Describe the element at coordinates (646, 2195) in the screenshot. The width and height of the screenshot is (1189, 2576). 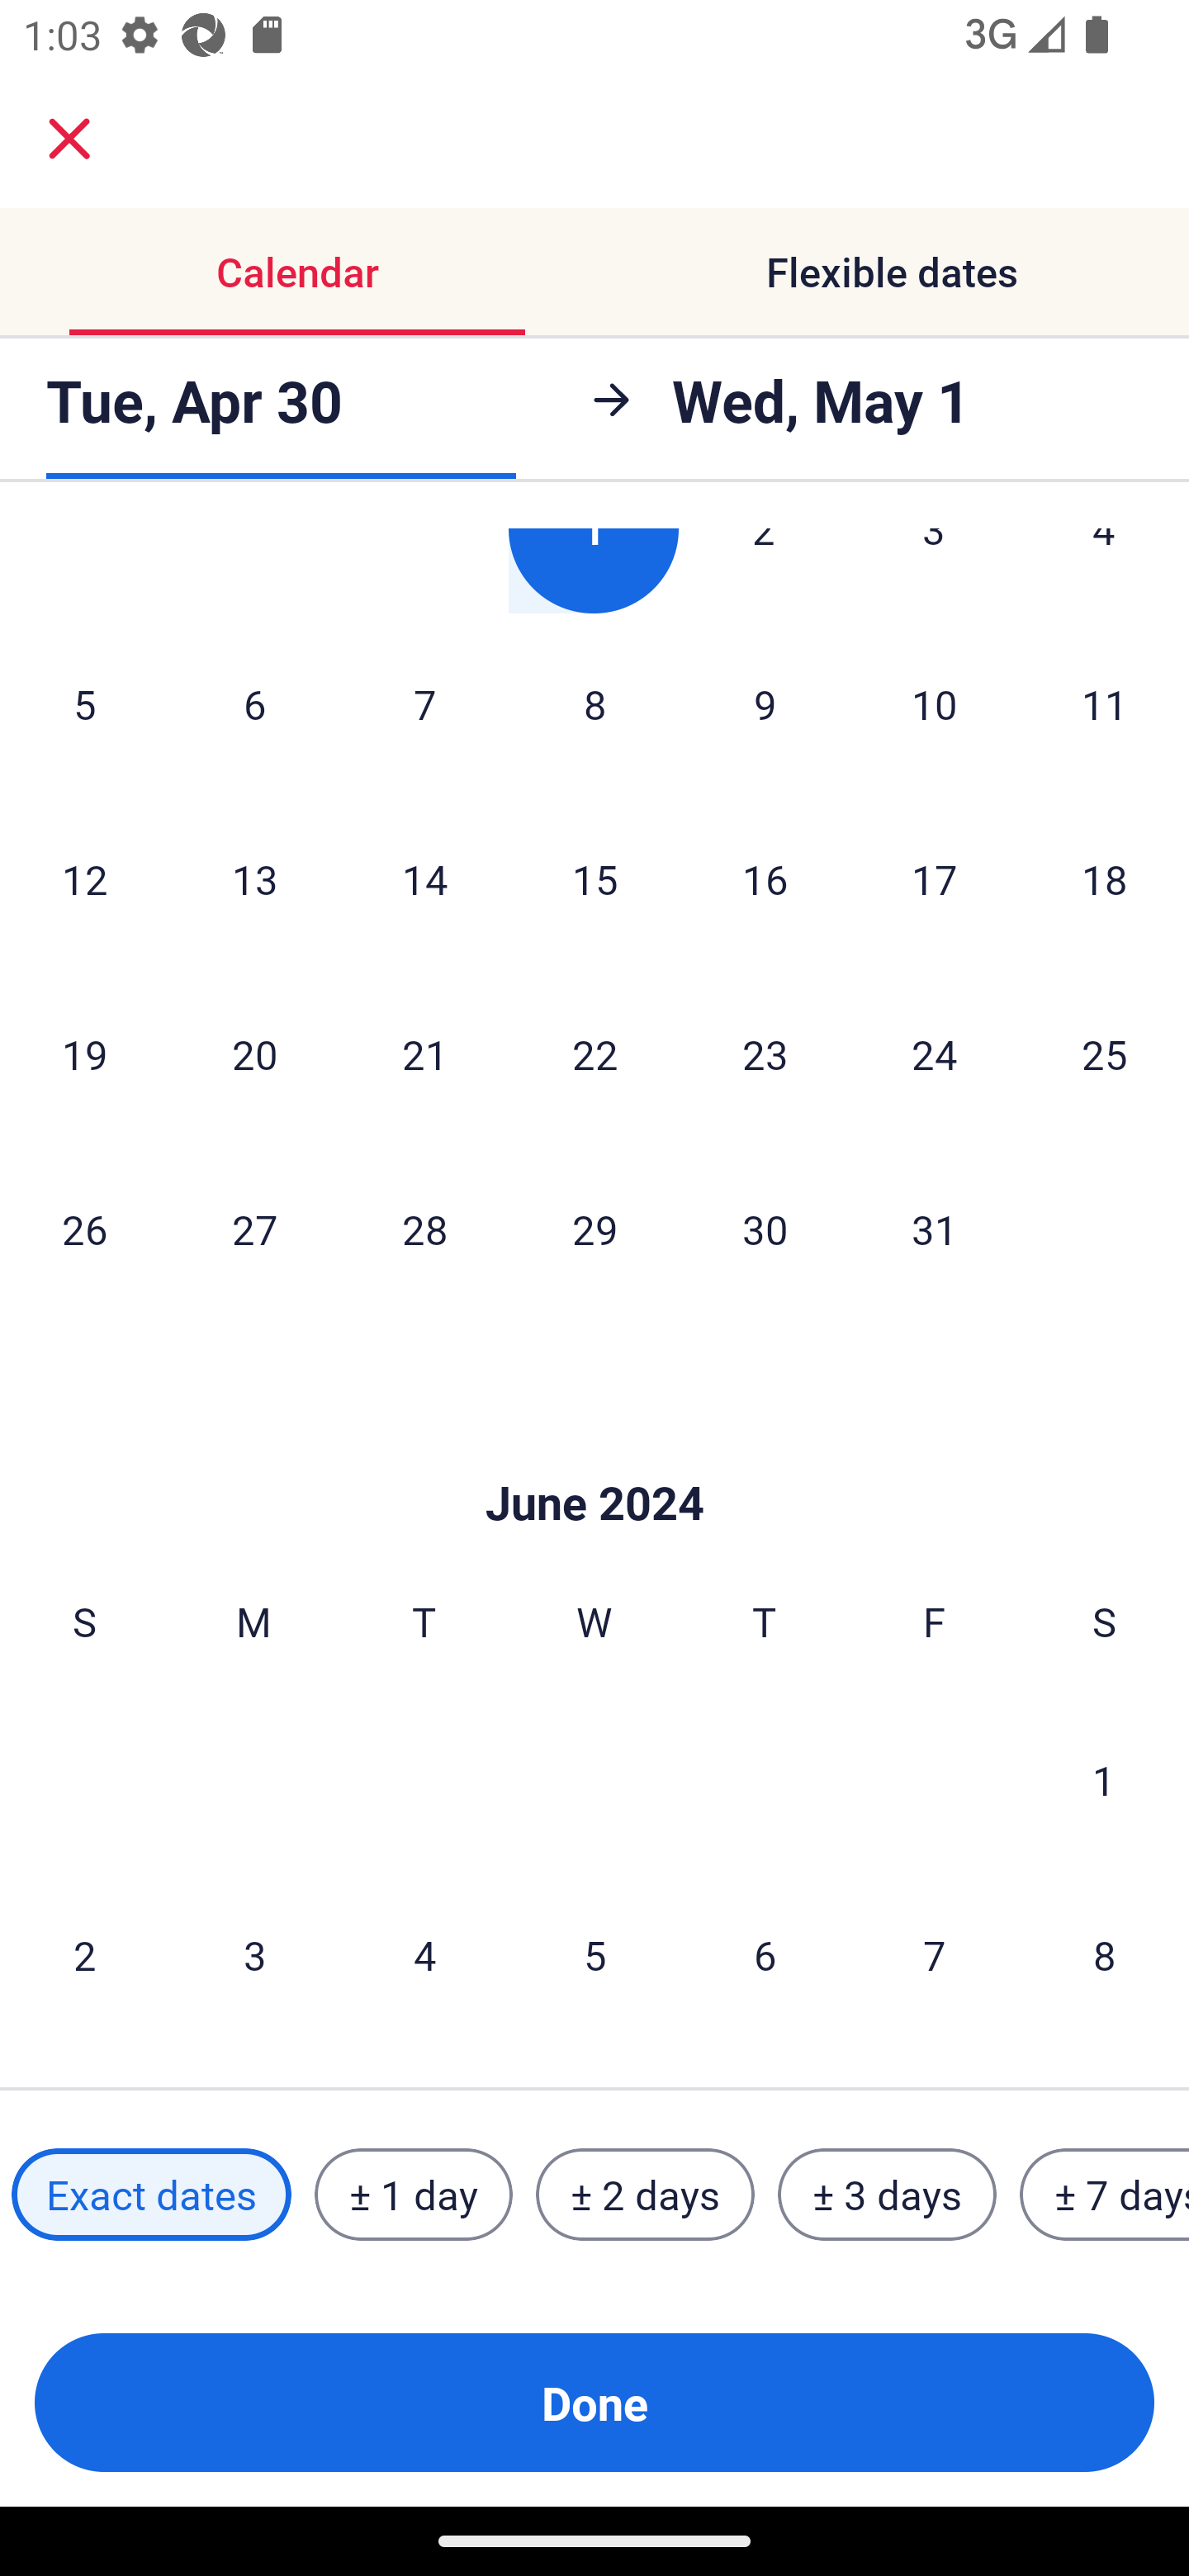
I see `± 2 days` at that location.